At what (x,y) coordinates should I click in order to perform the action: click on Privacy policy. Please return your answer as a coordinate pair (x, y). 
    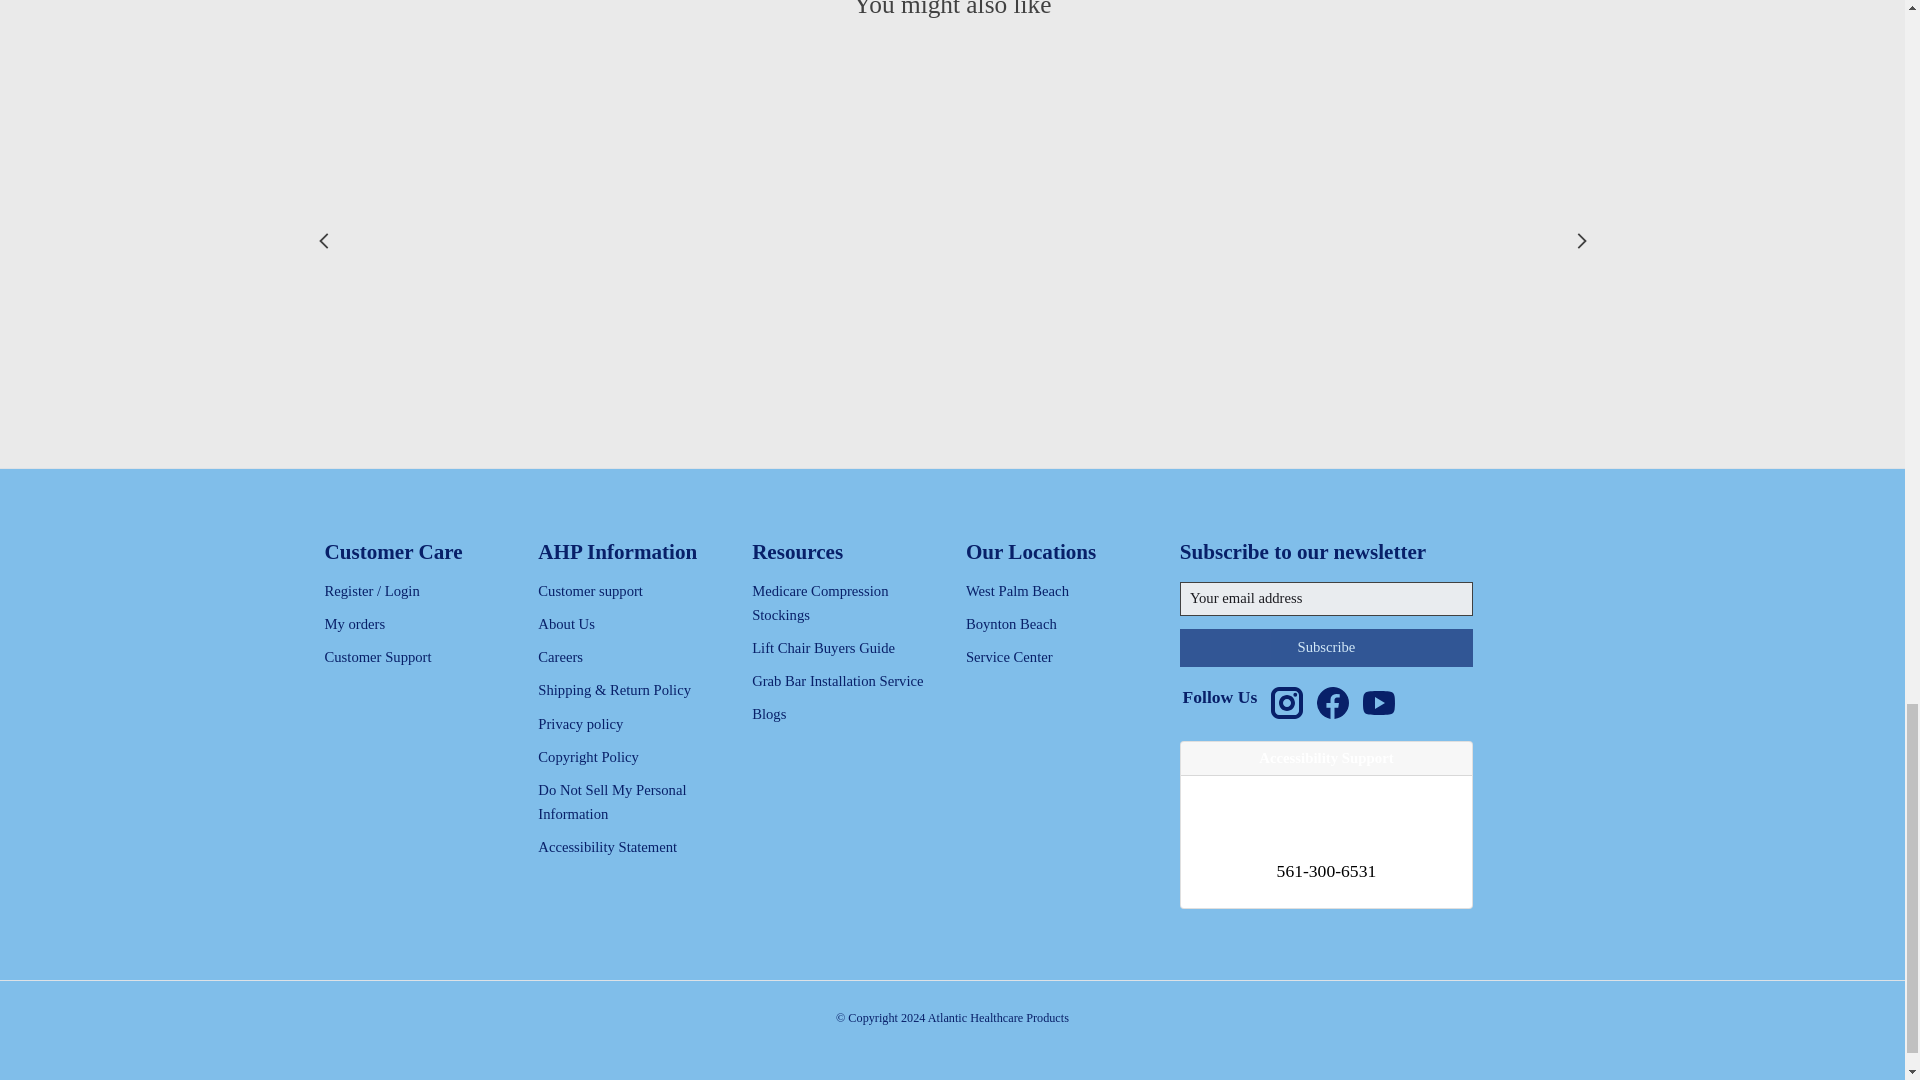
    Looking at the image, I should click on (580, 724).